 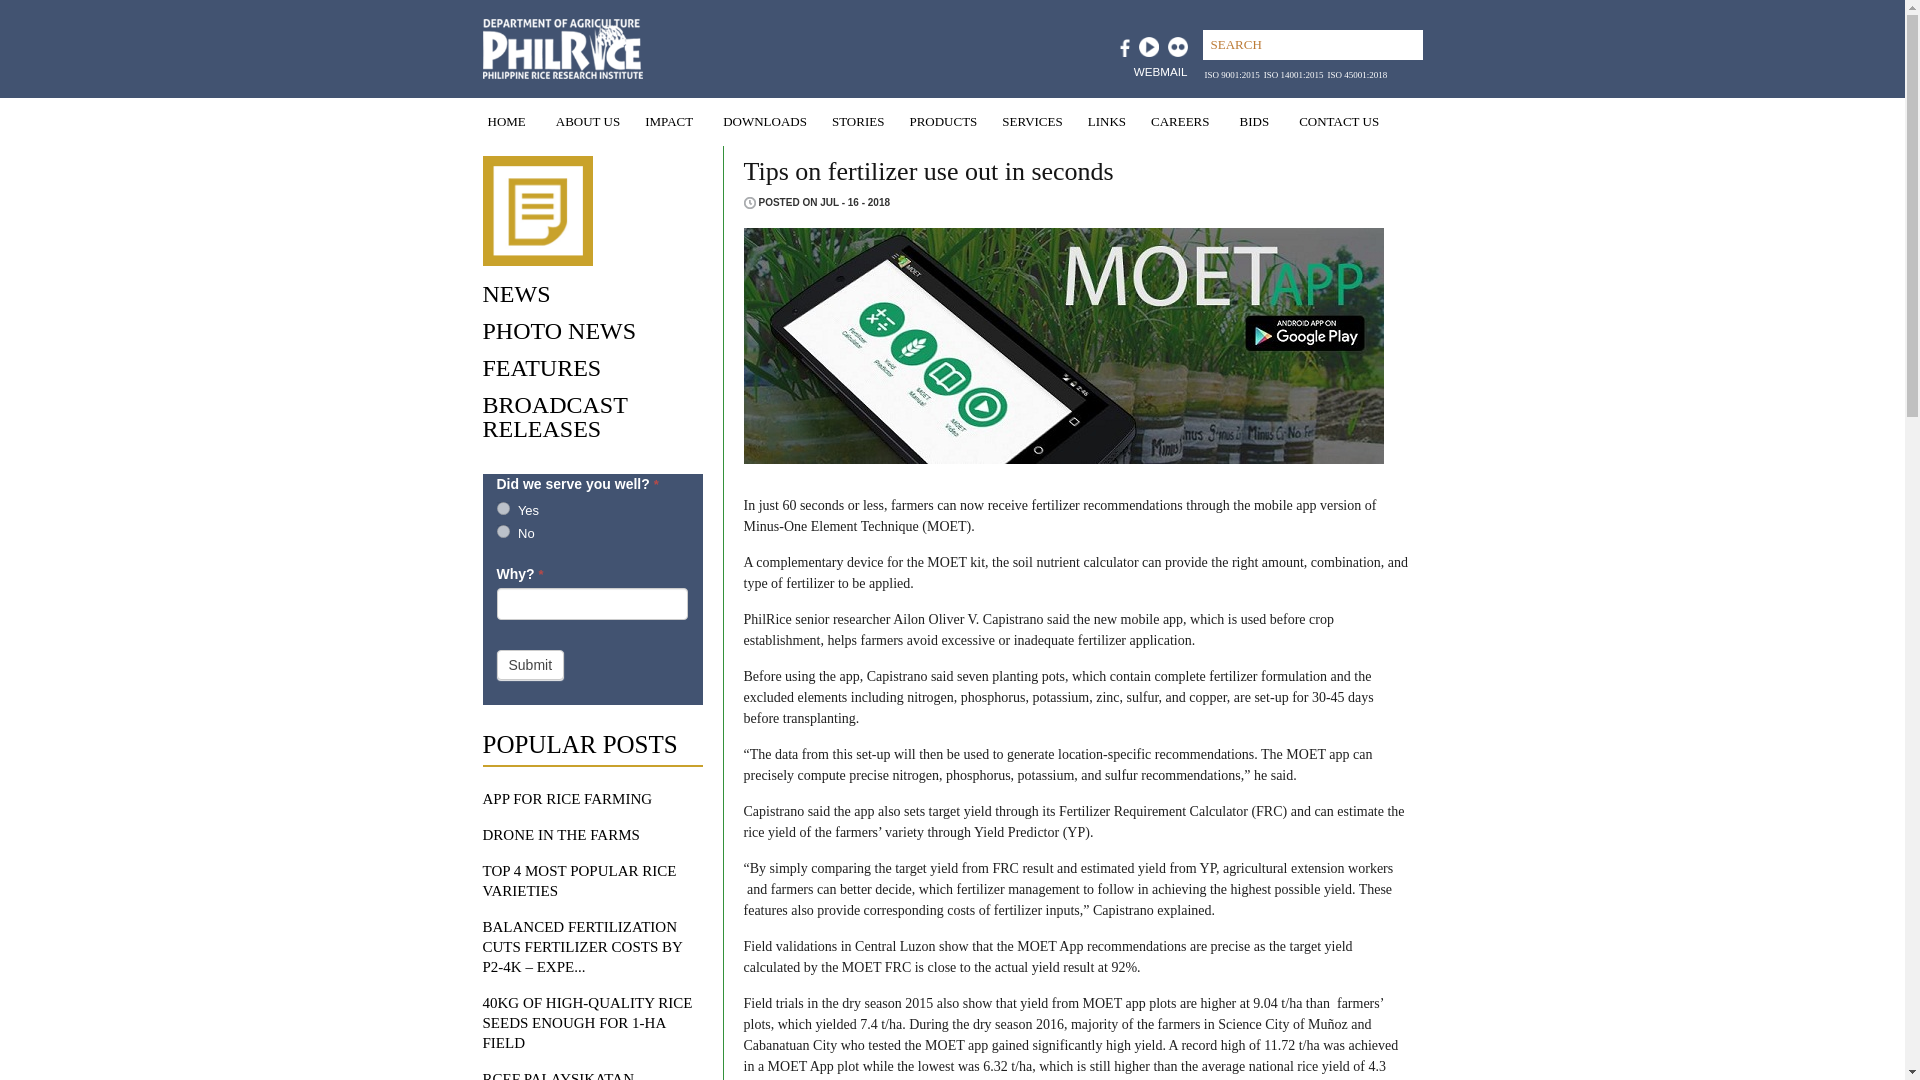 What do you see at coordinates (585, 122) in the screenshot?
I see `ABOUT US` at bounding box center [585, 122].